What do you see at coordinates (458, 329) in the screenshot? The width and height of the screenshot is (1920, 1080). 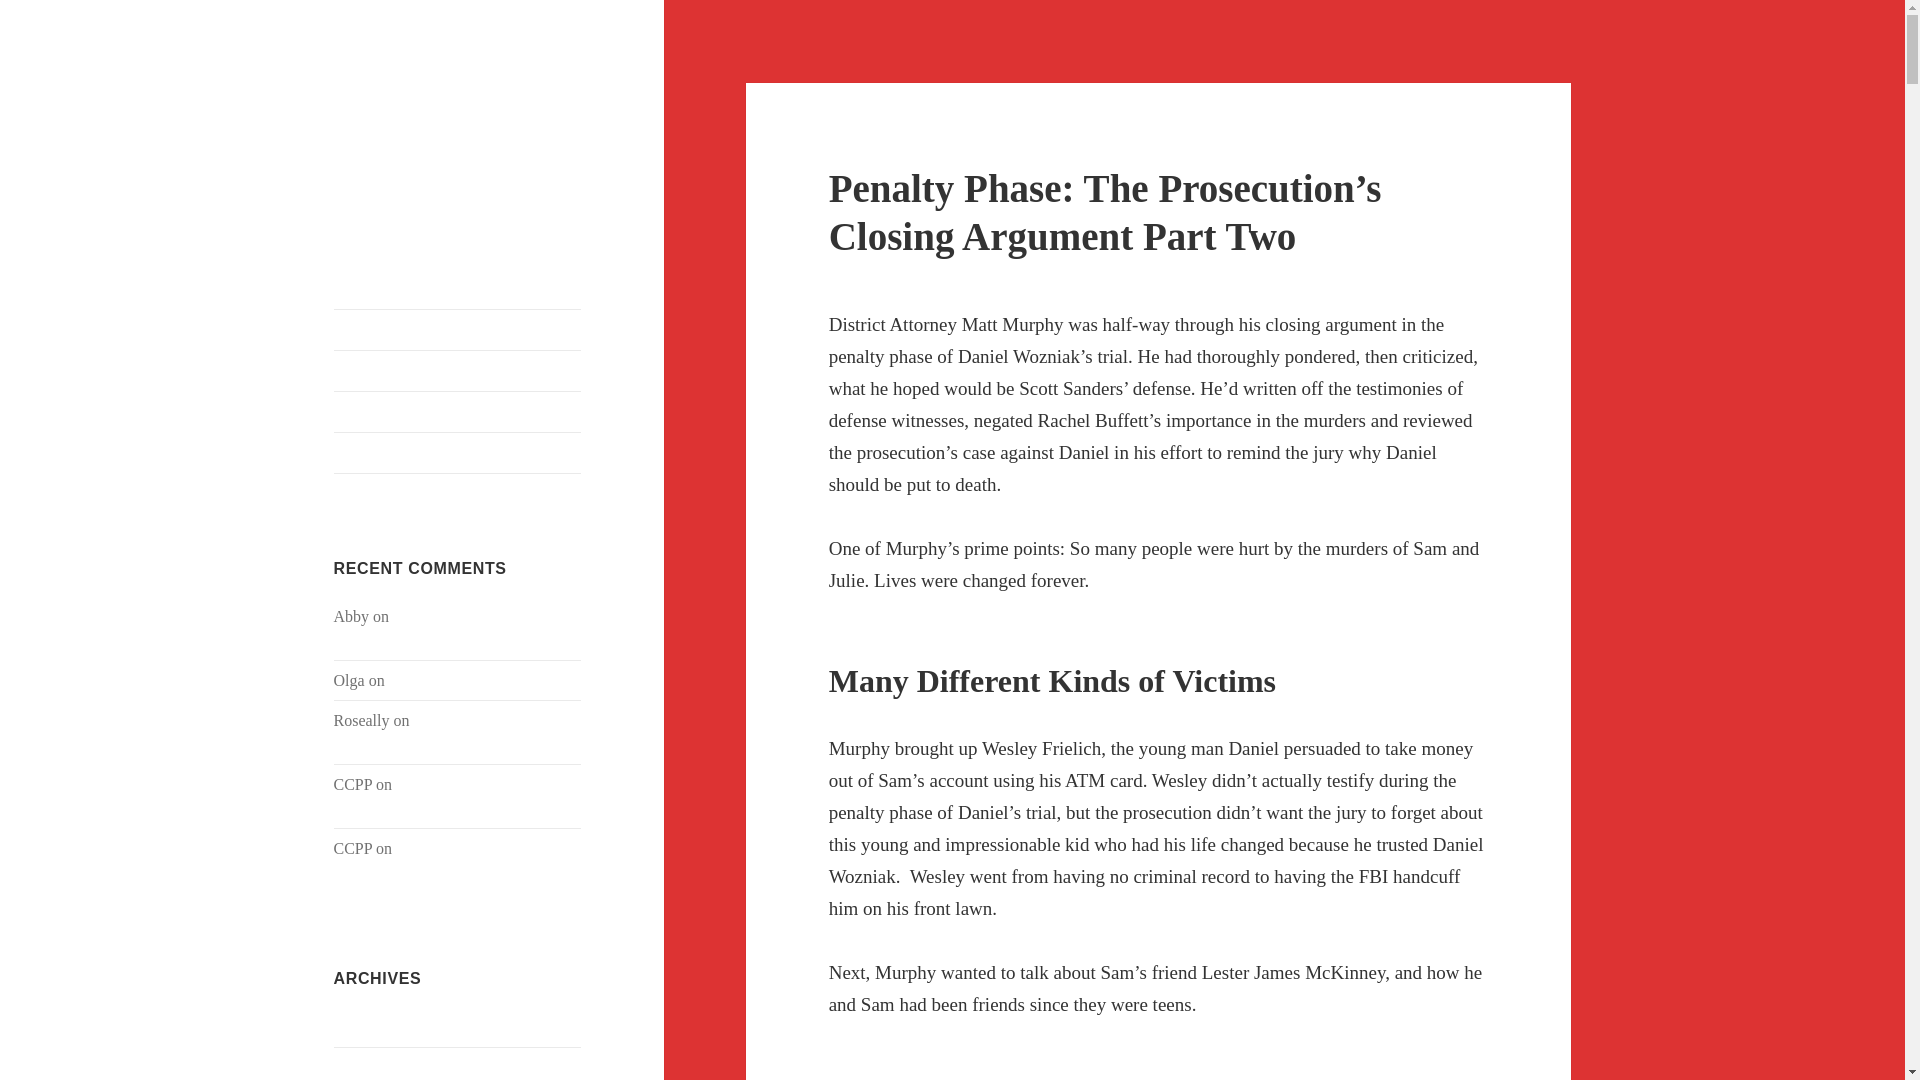 I see `Start at the Beginning` at bounding box center [458, 329].